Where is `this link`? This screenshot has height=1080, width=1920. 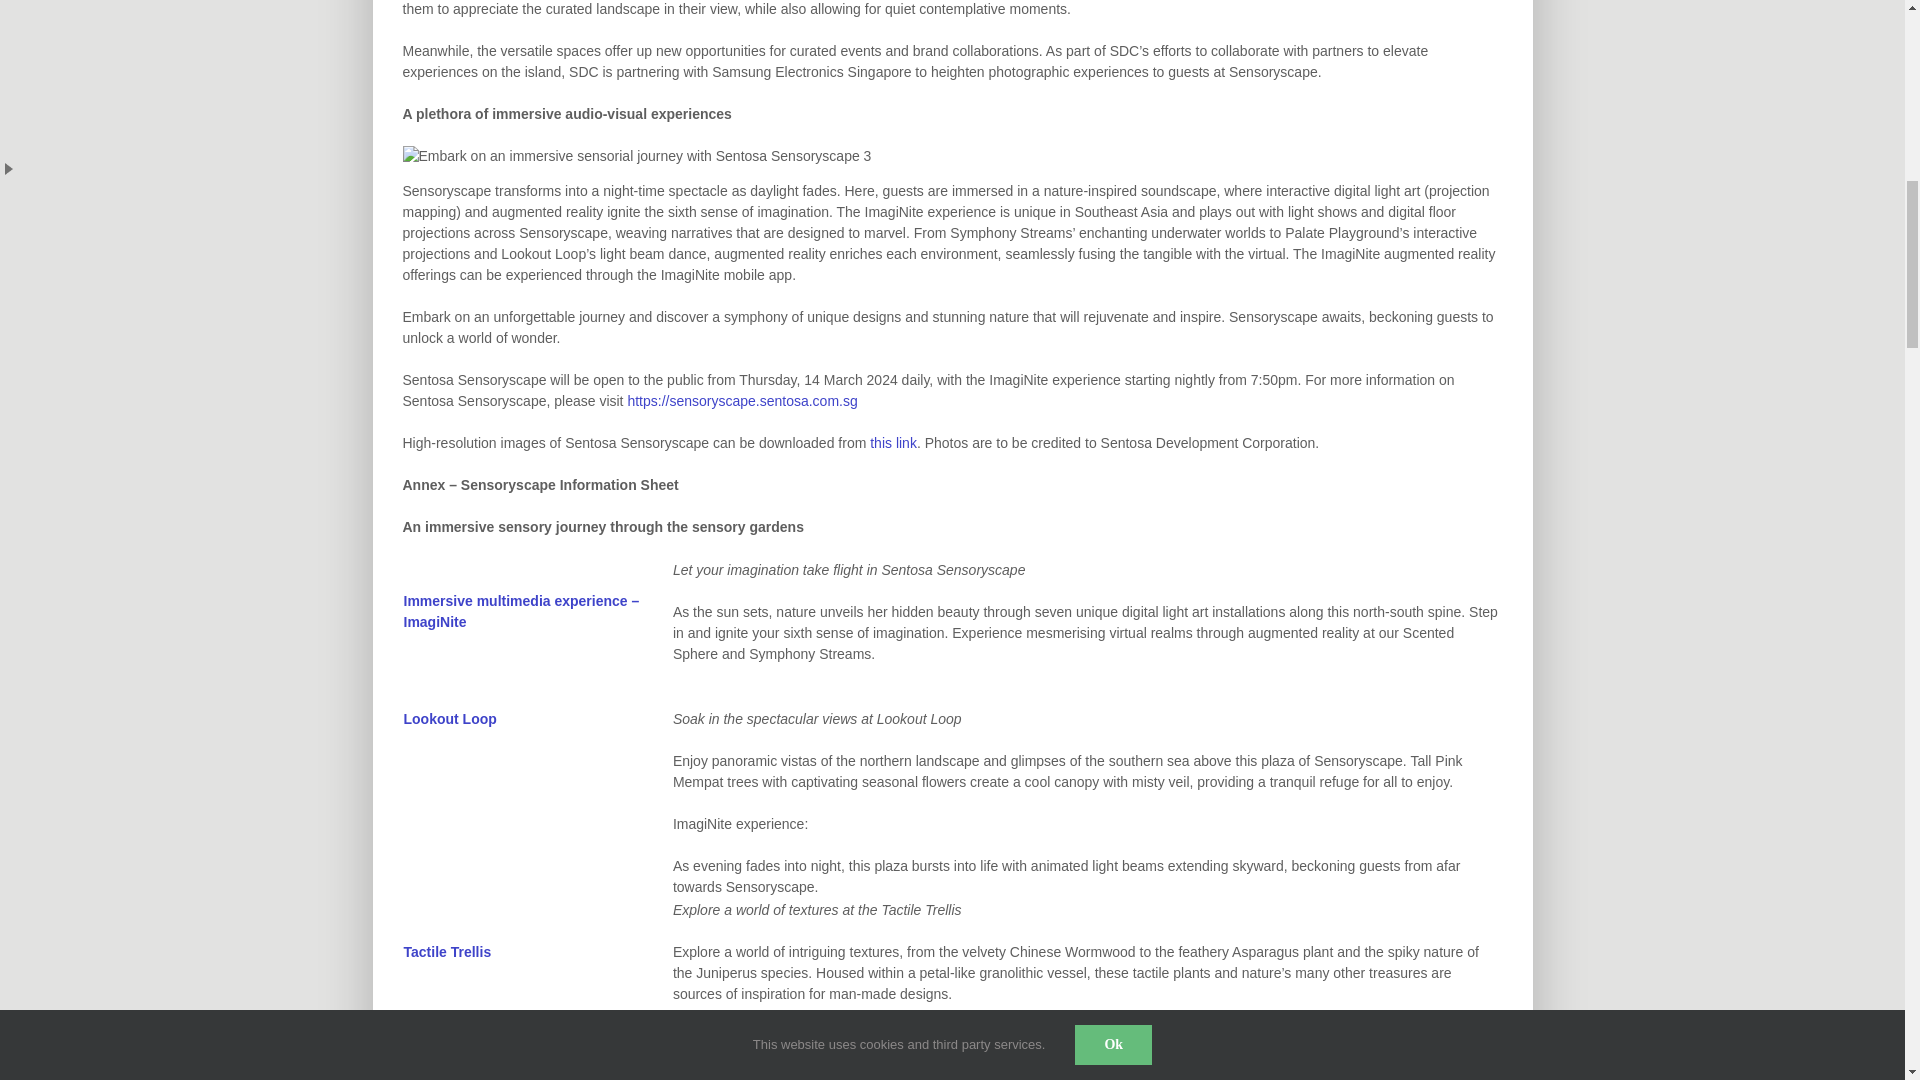 this link is located at coordinates (893, 443).